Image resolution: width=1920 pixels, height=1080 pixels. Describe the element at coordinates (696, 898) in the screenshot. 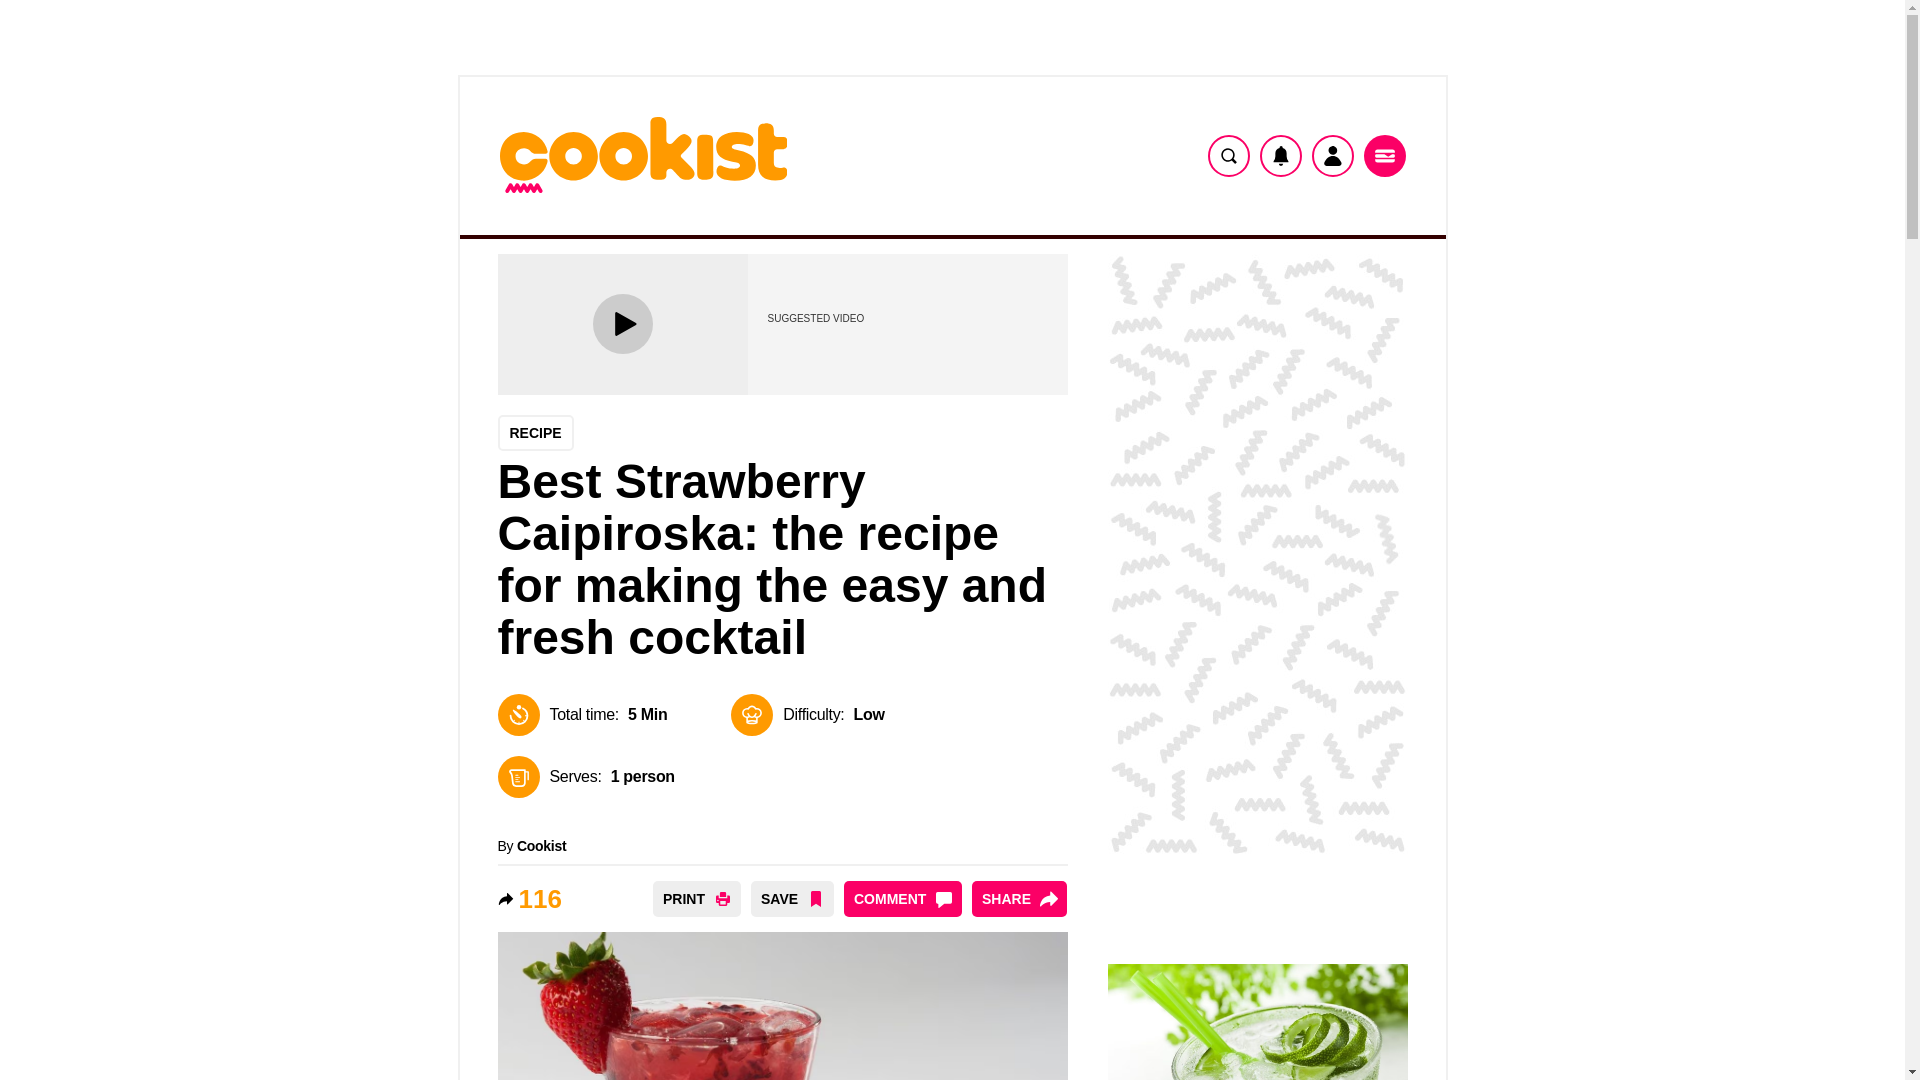

I see `PRINT` at that location.